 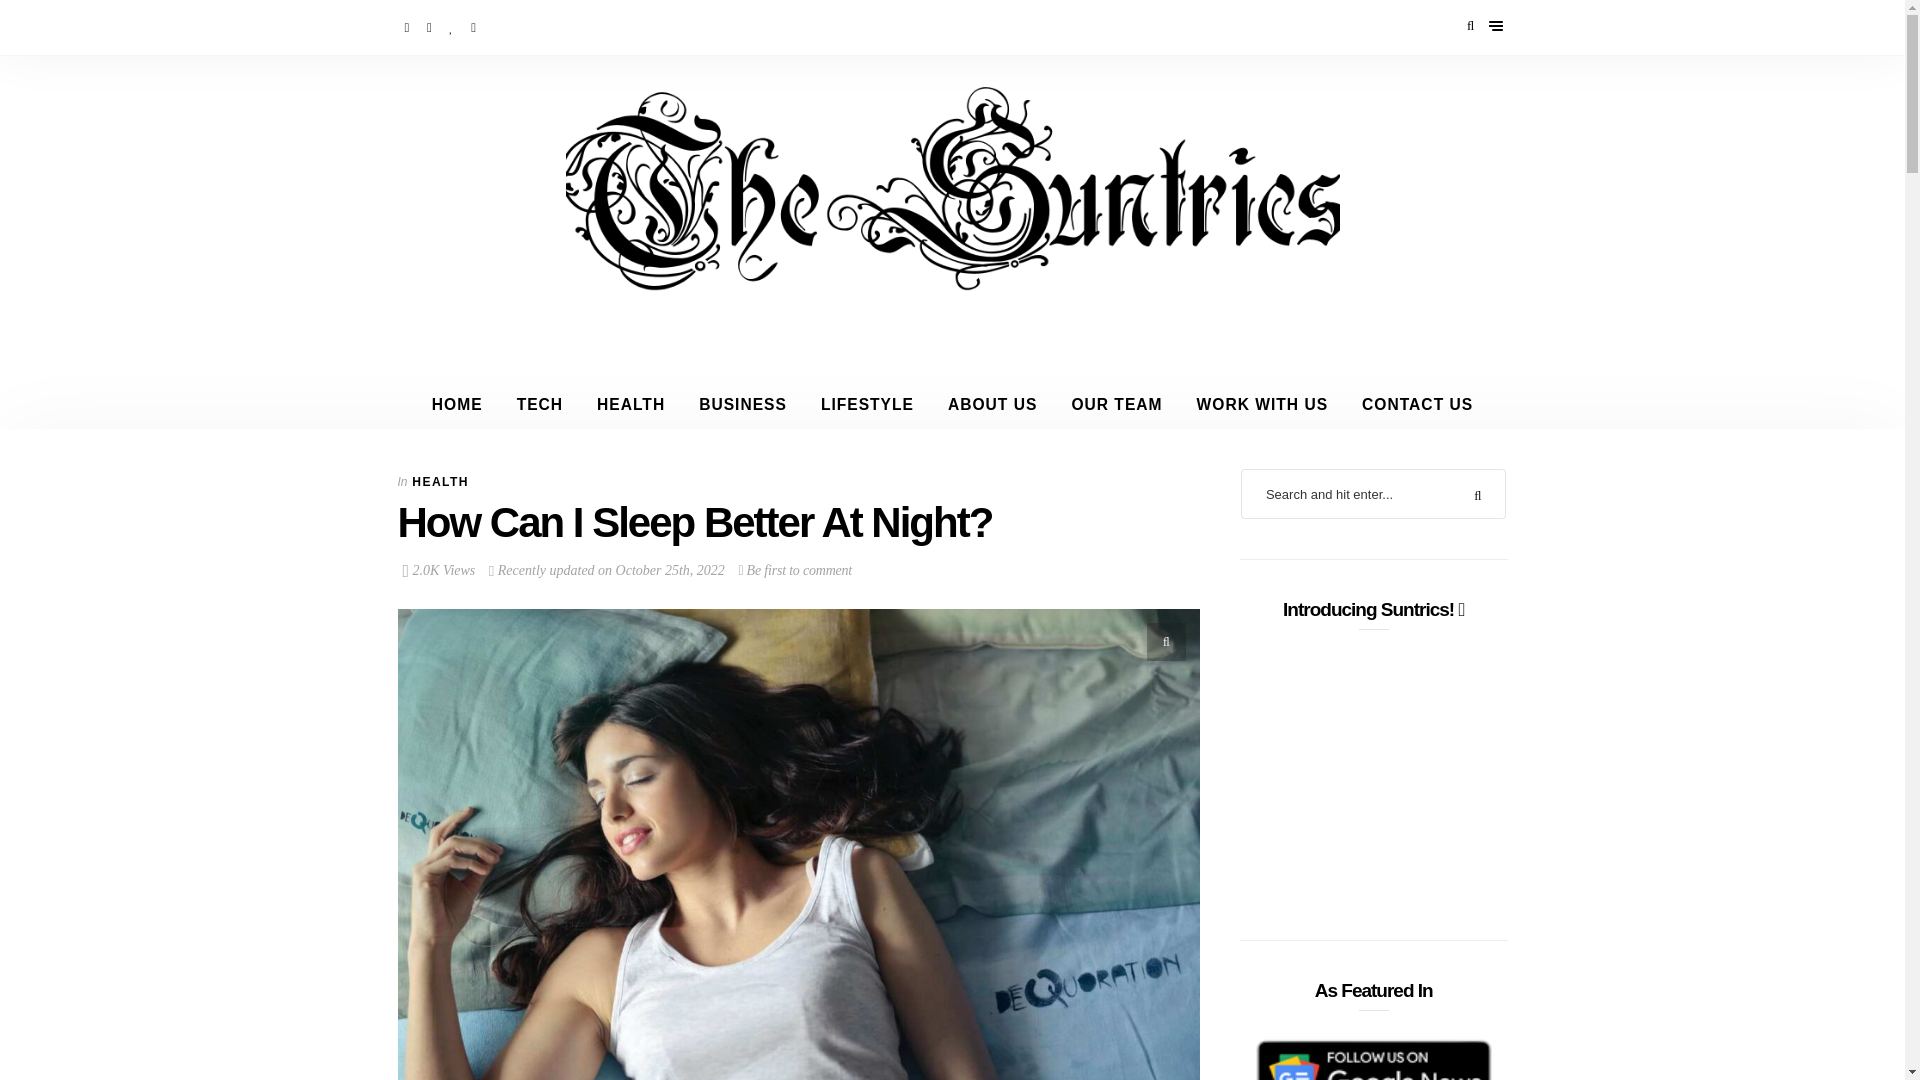 I want to click on TECH, so click(x=539, y=404).